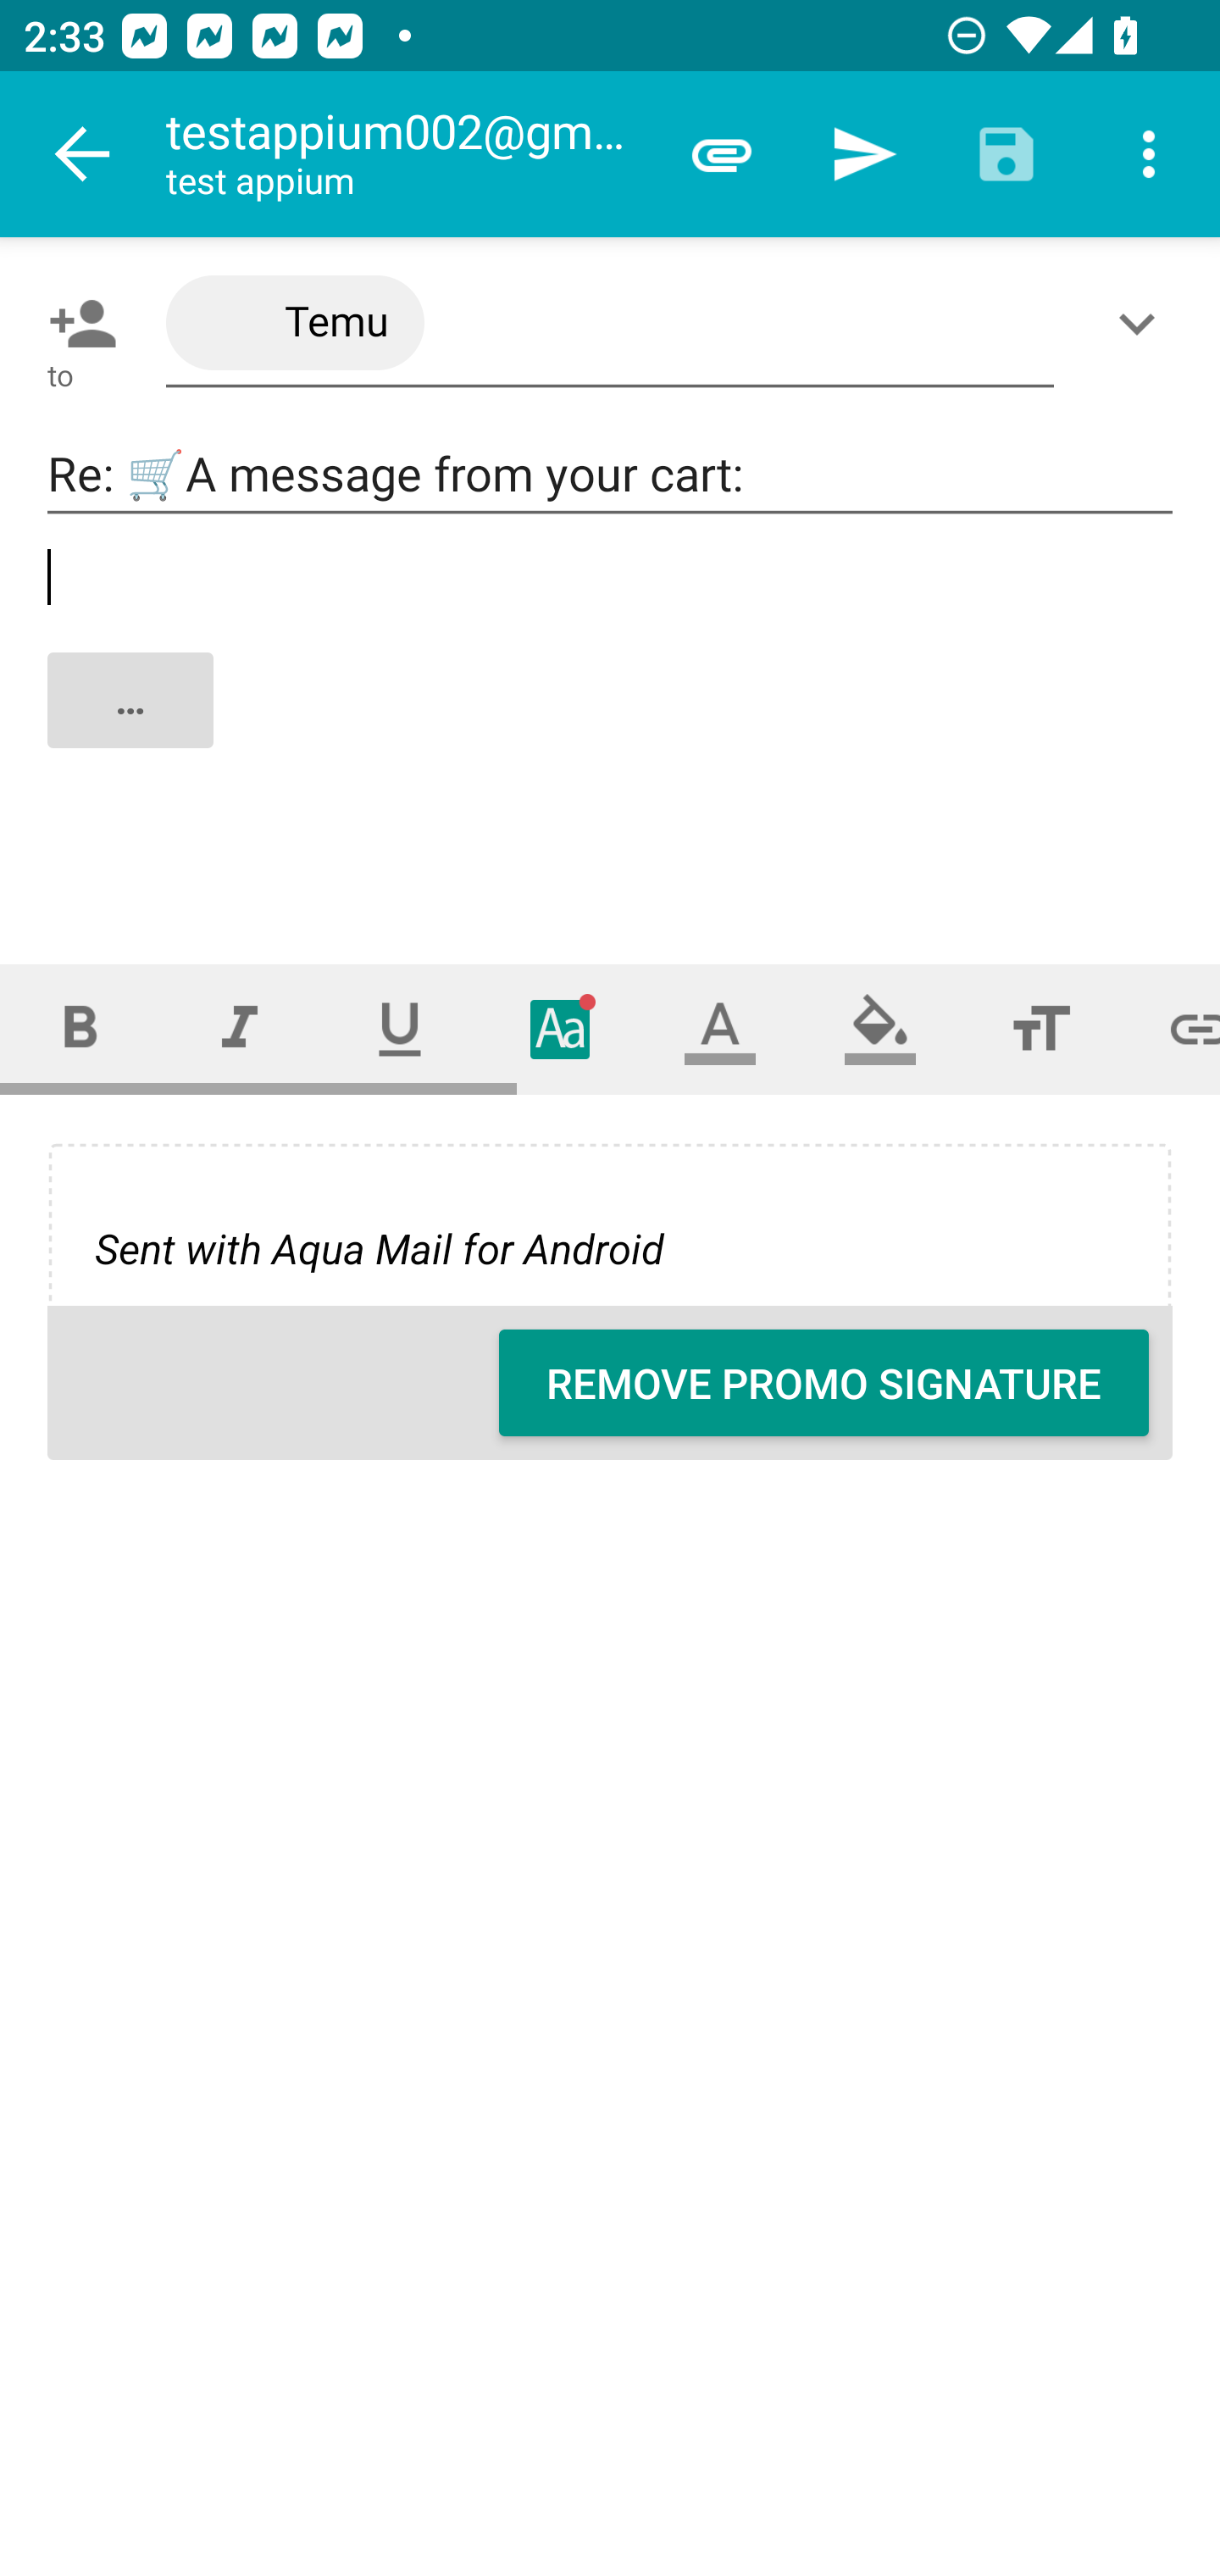  Describe the element at coordinates (880, 1029) in the screenshot. I see `Fill color` at that location.